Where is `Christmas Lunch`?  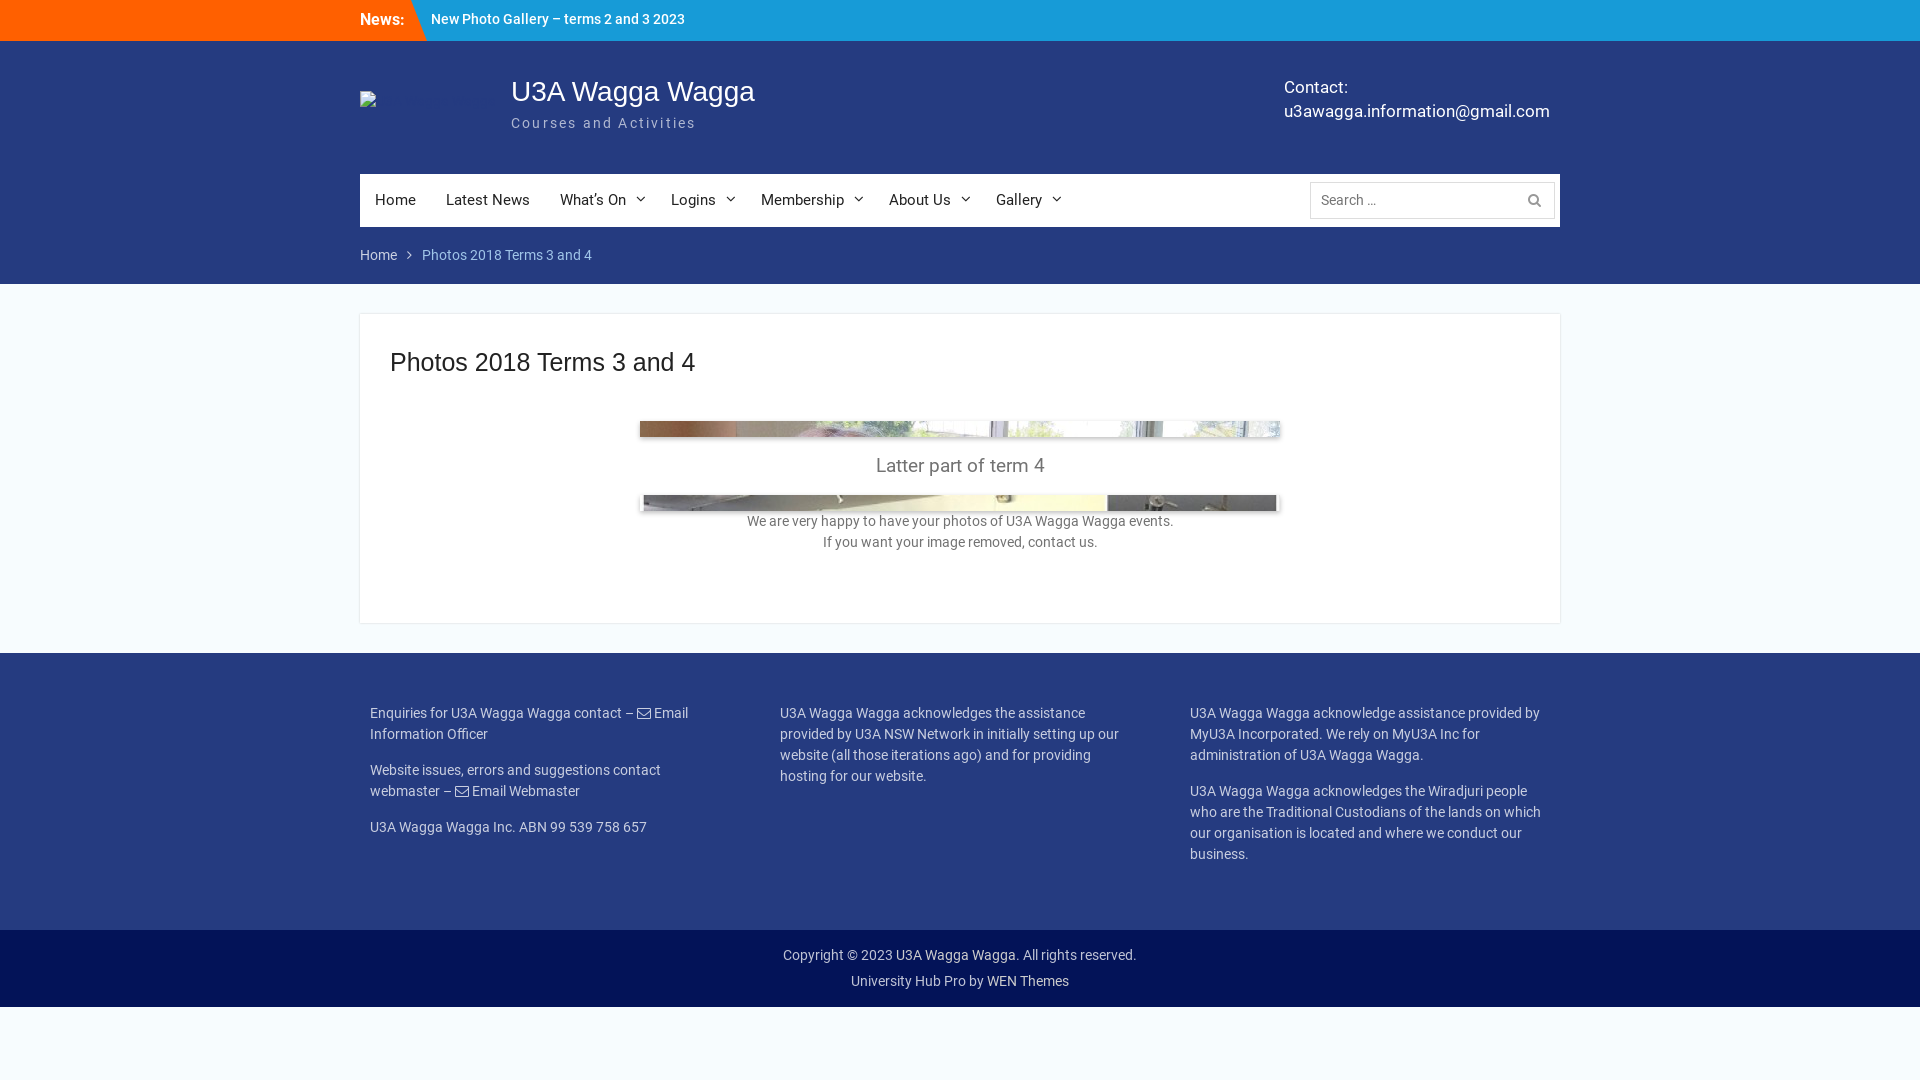 Christmas Lunch is located at coordinates (960, 601).